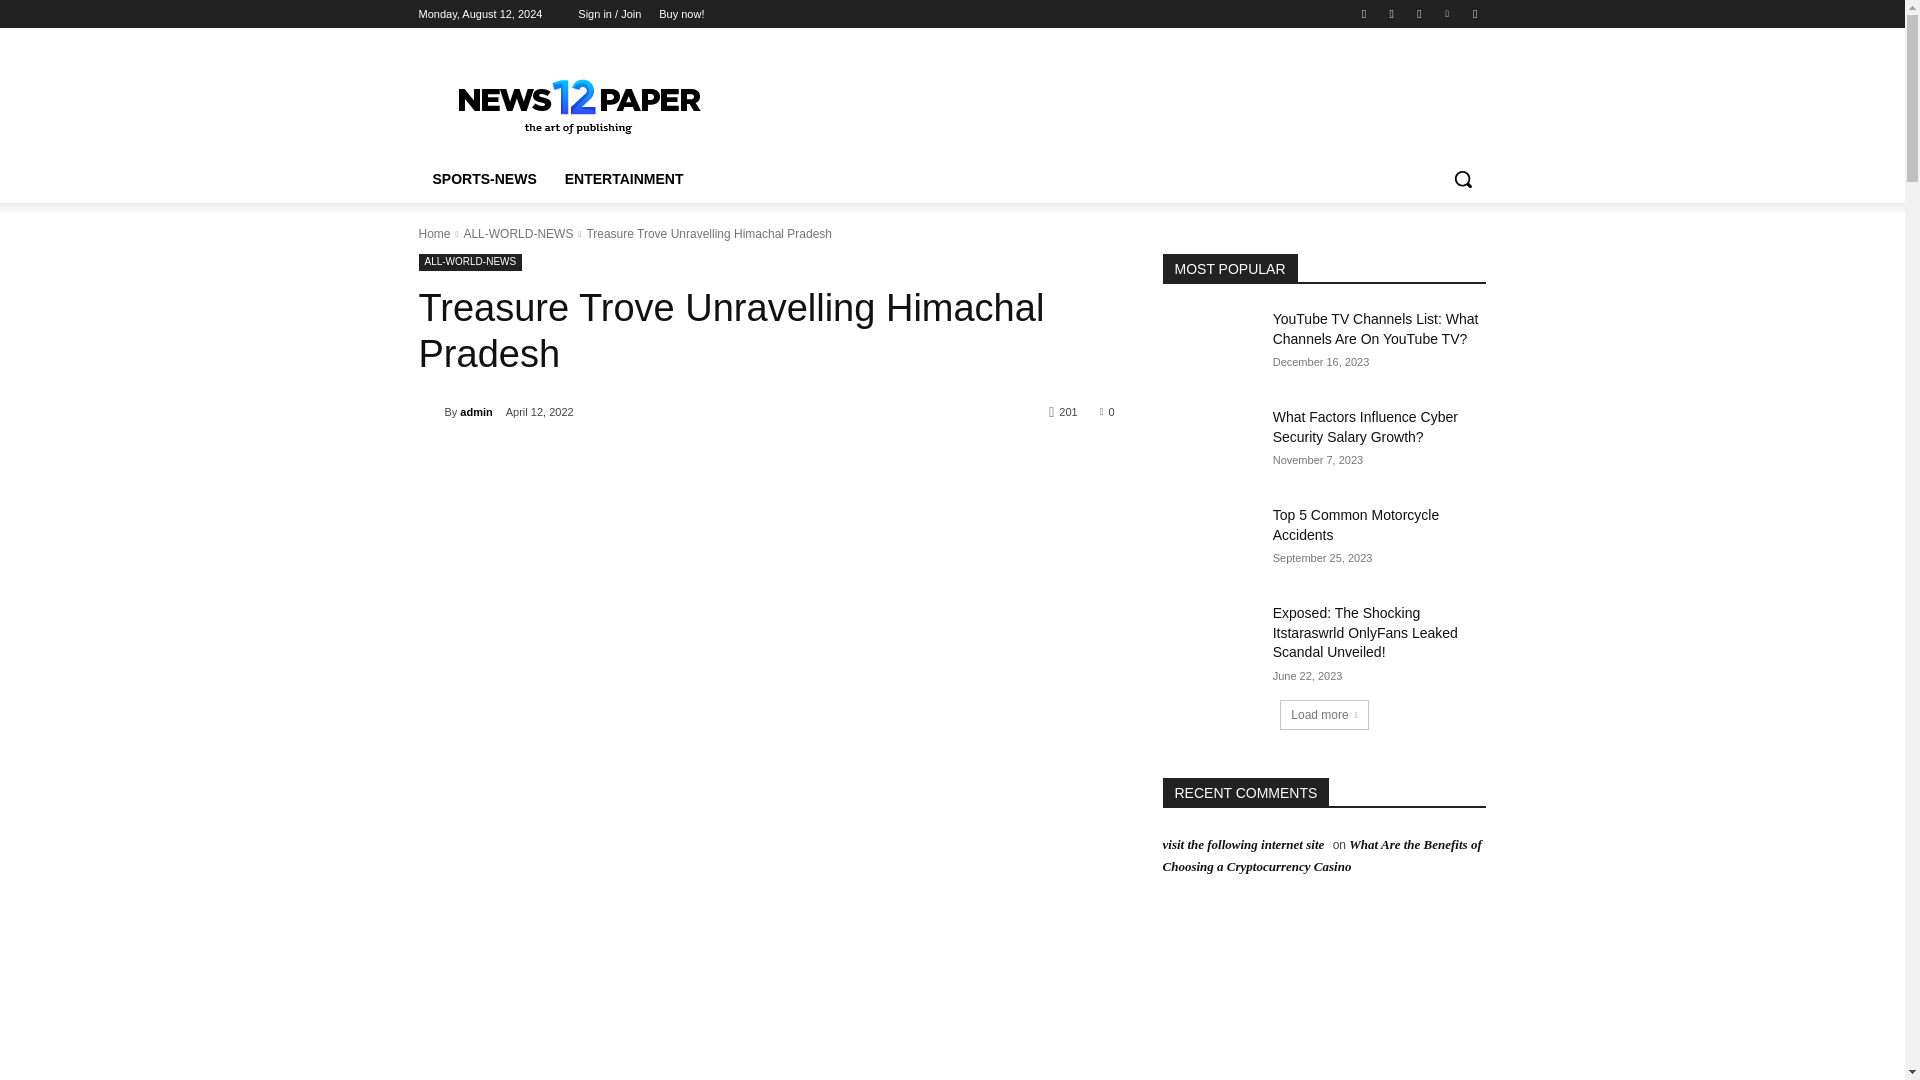 The image size is (1920, 1080). I want to click on ALL-WORLD-NEWS, so click(470, 262).